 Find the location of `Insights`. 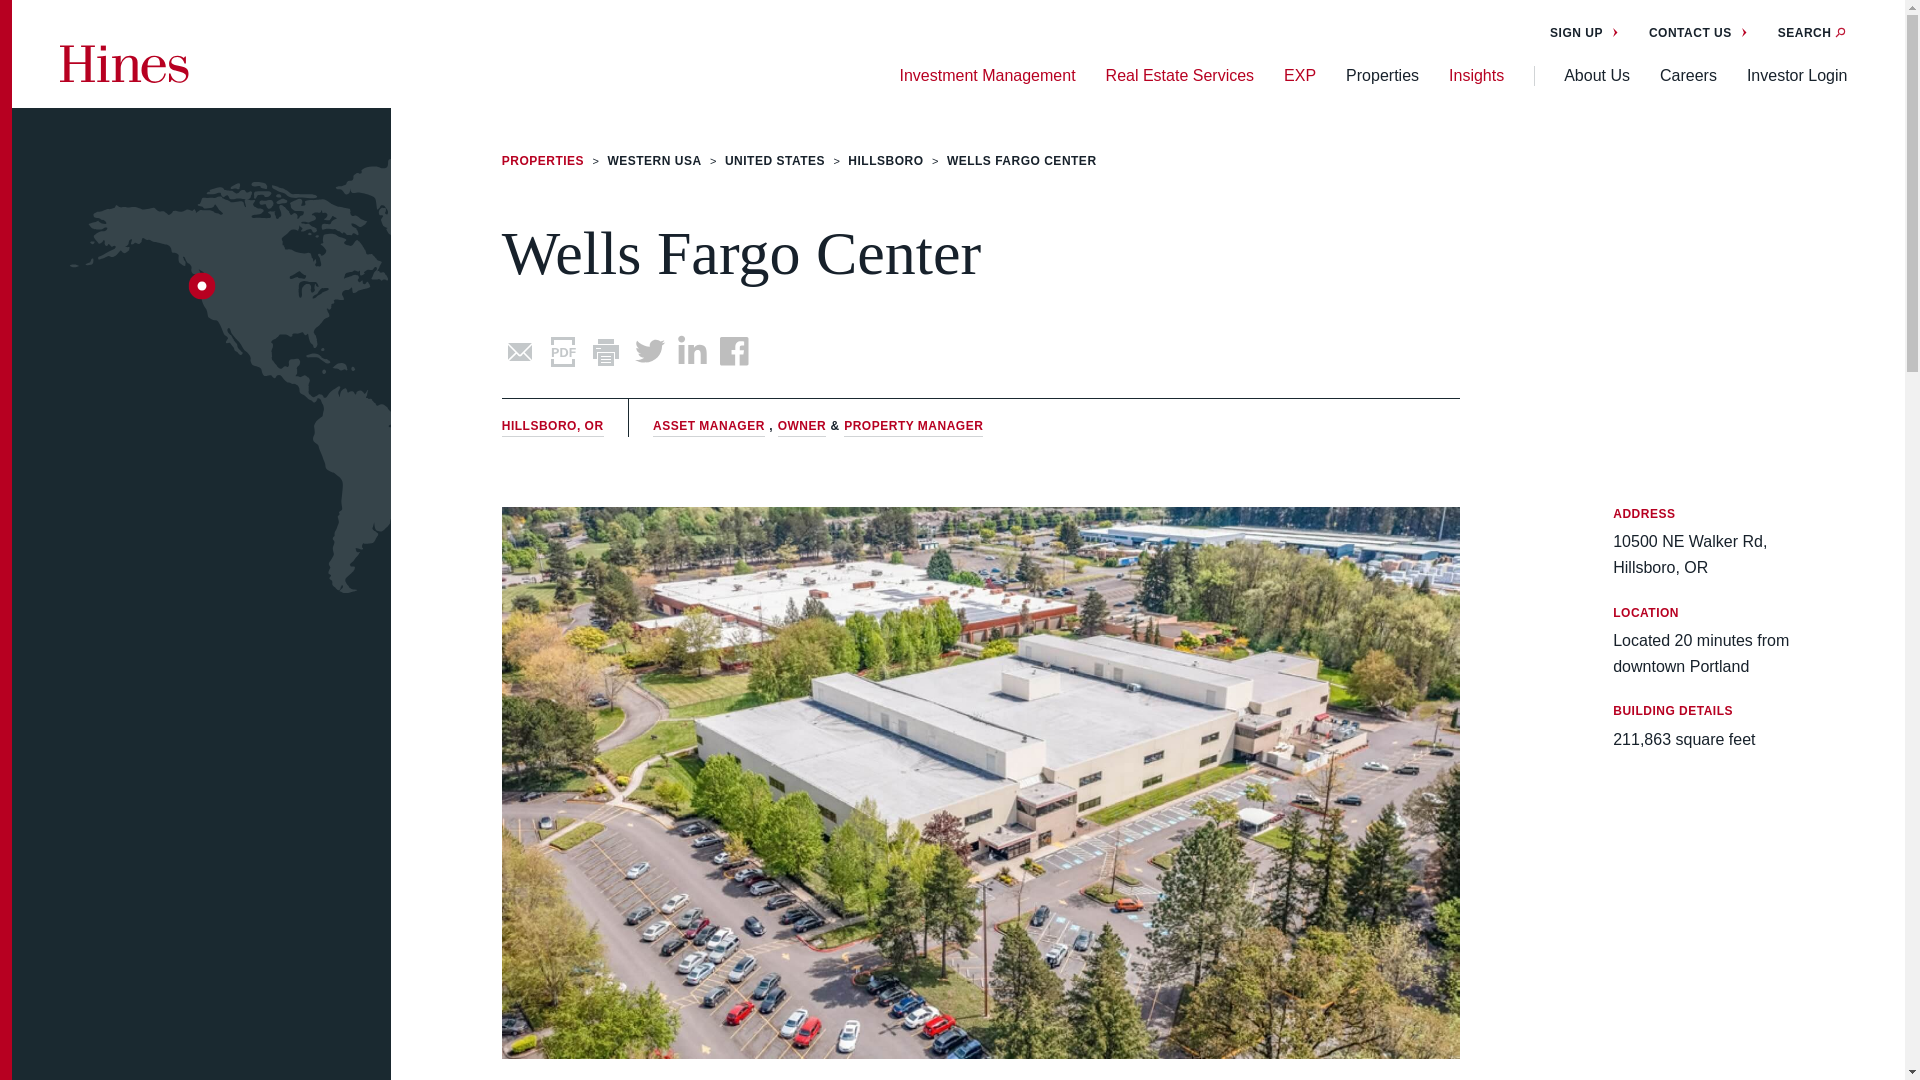

Insights is located at coordinates (1476, 76).